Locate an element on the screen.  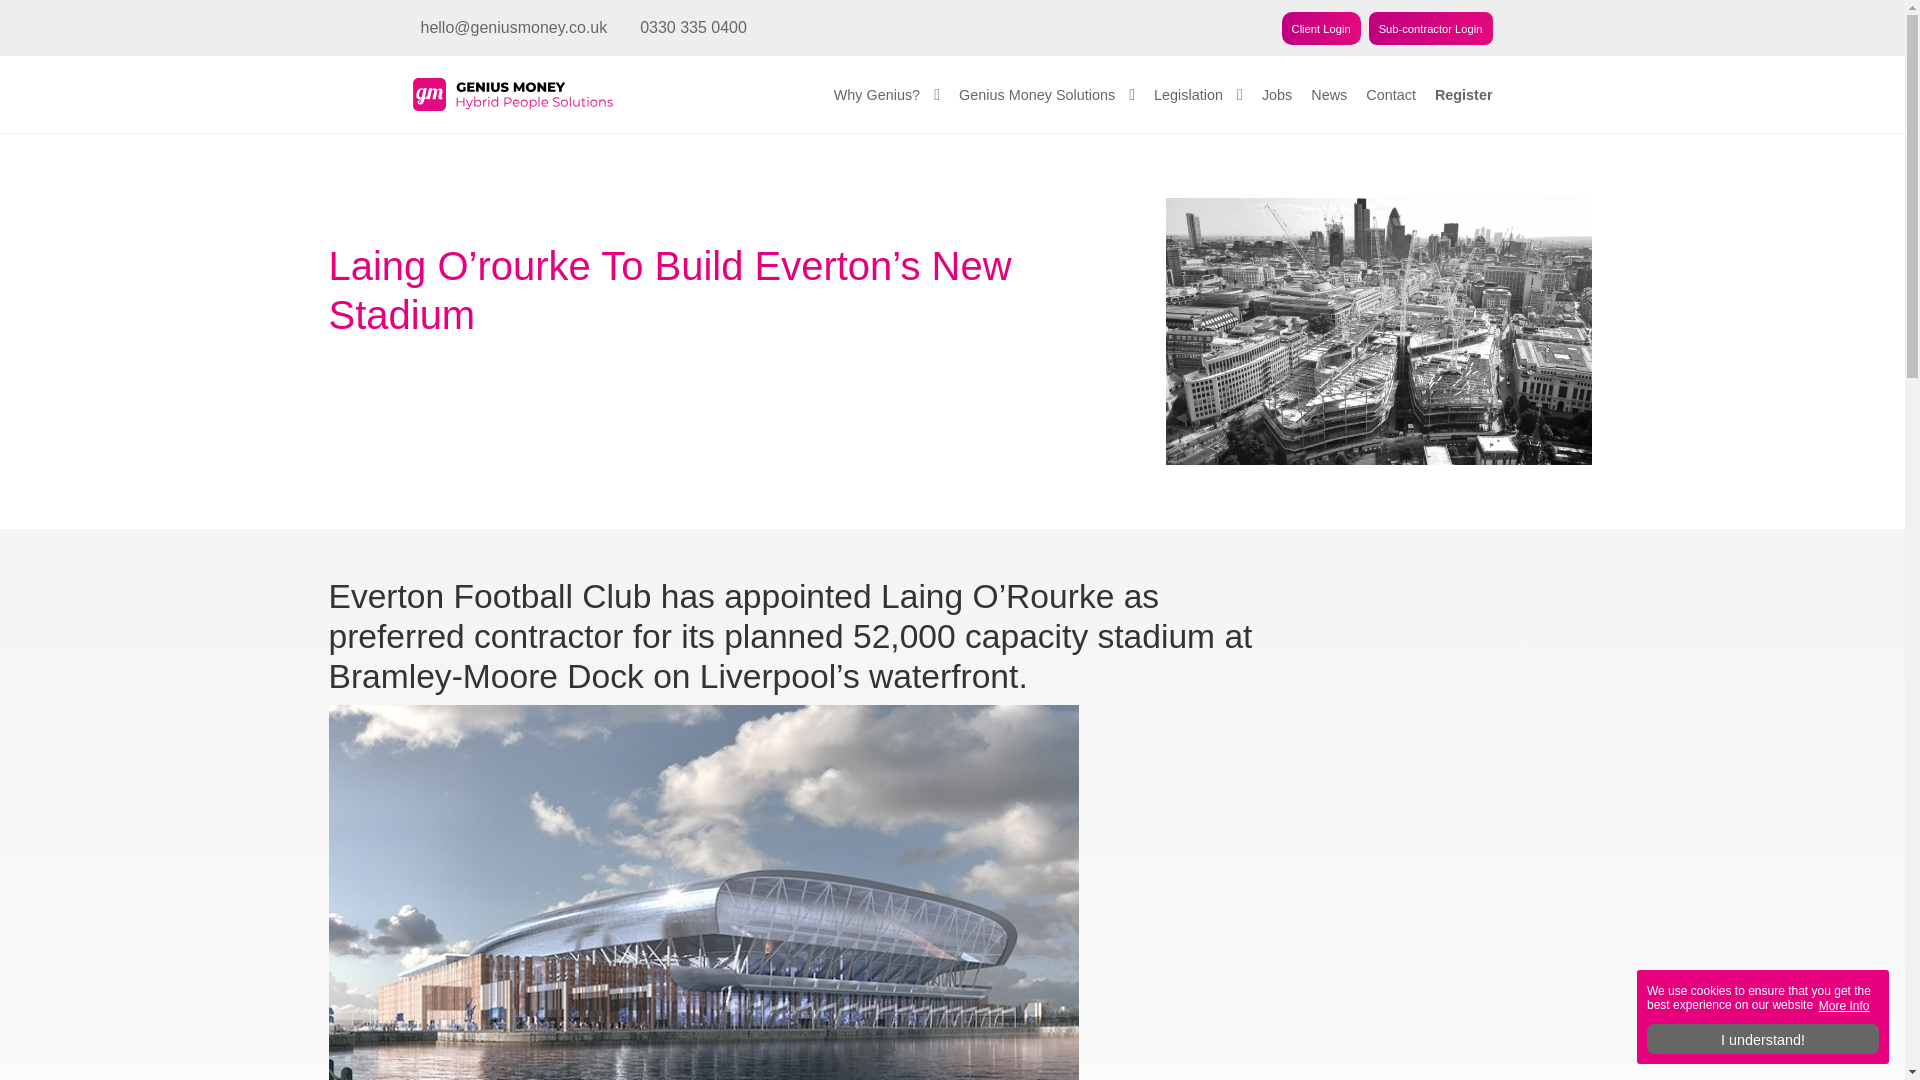
facebook-iframe is located at coordinates (1431, 828).